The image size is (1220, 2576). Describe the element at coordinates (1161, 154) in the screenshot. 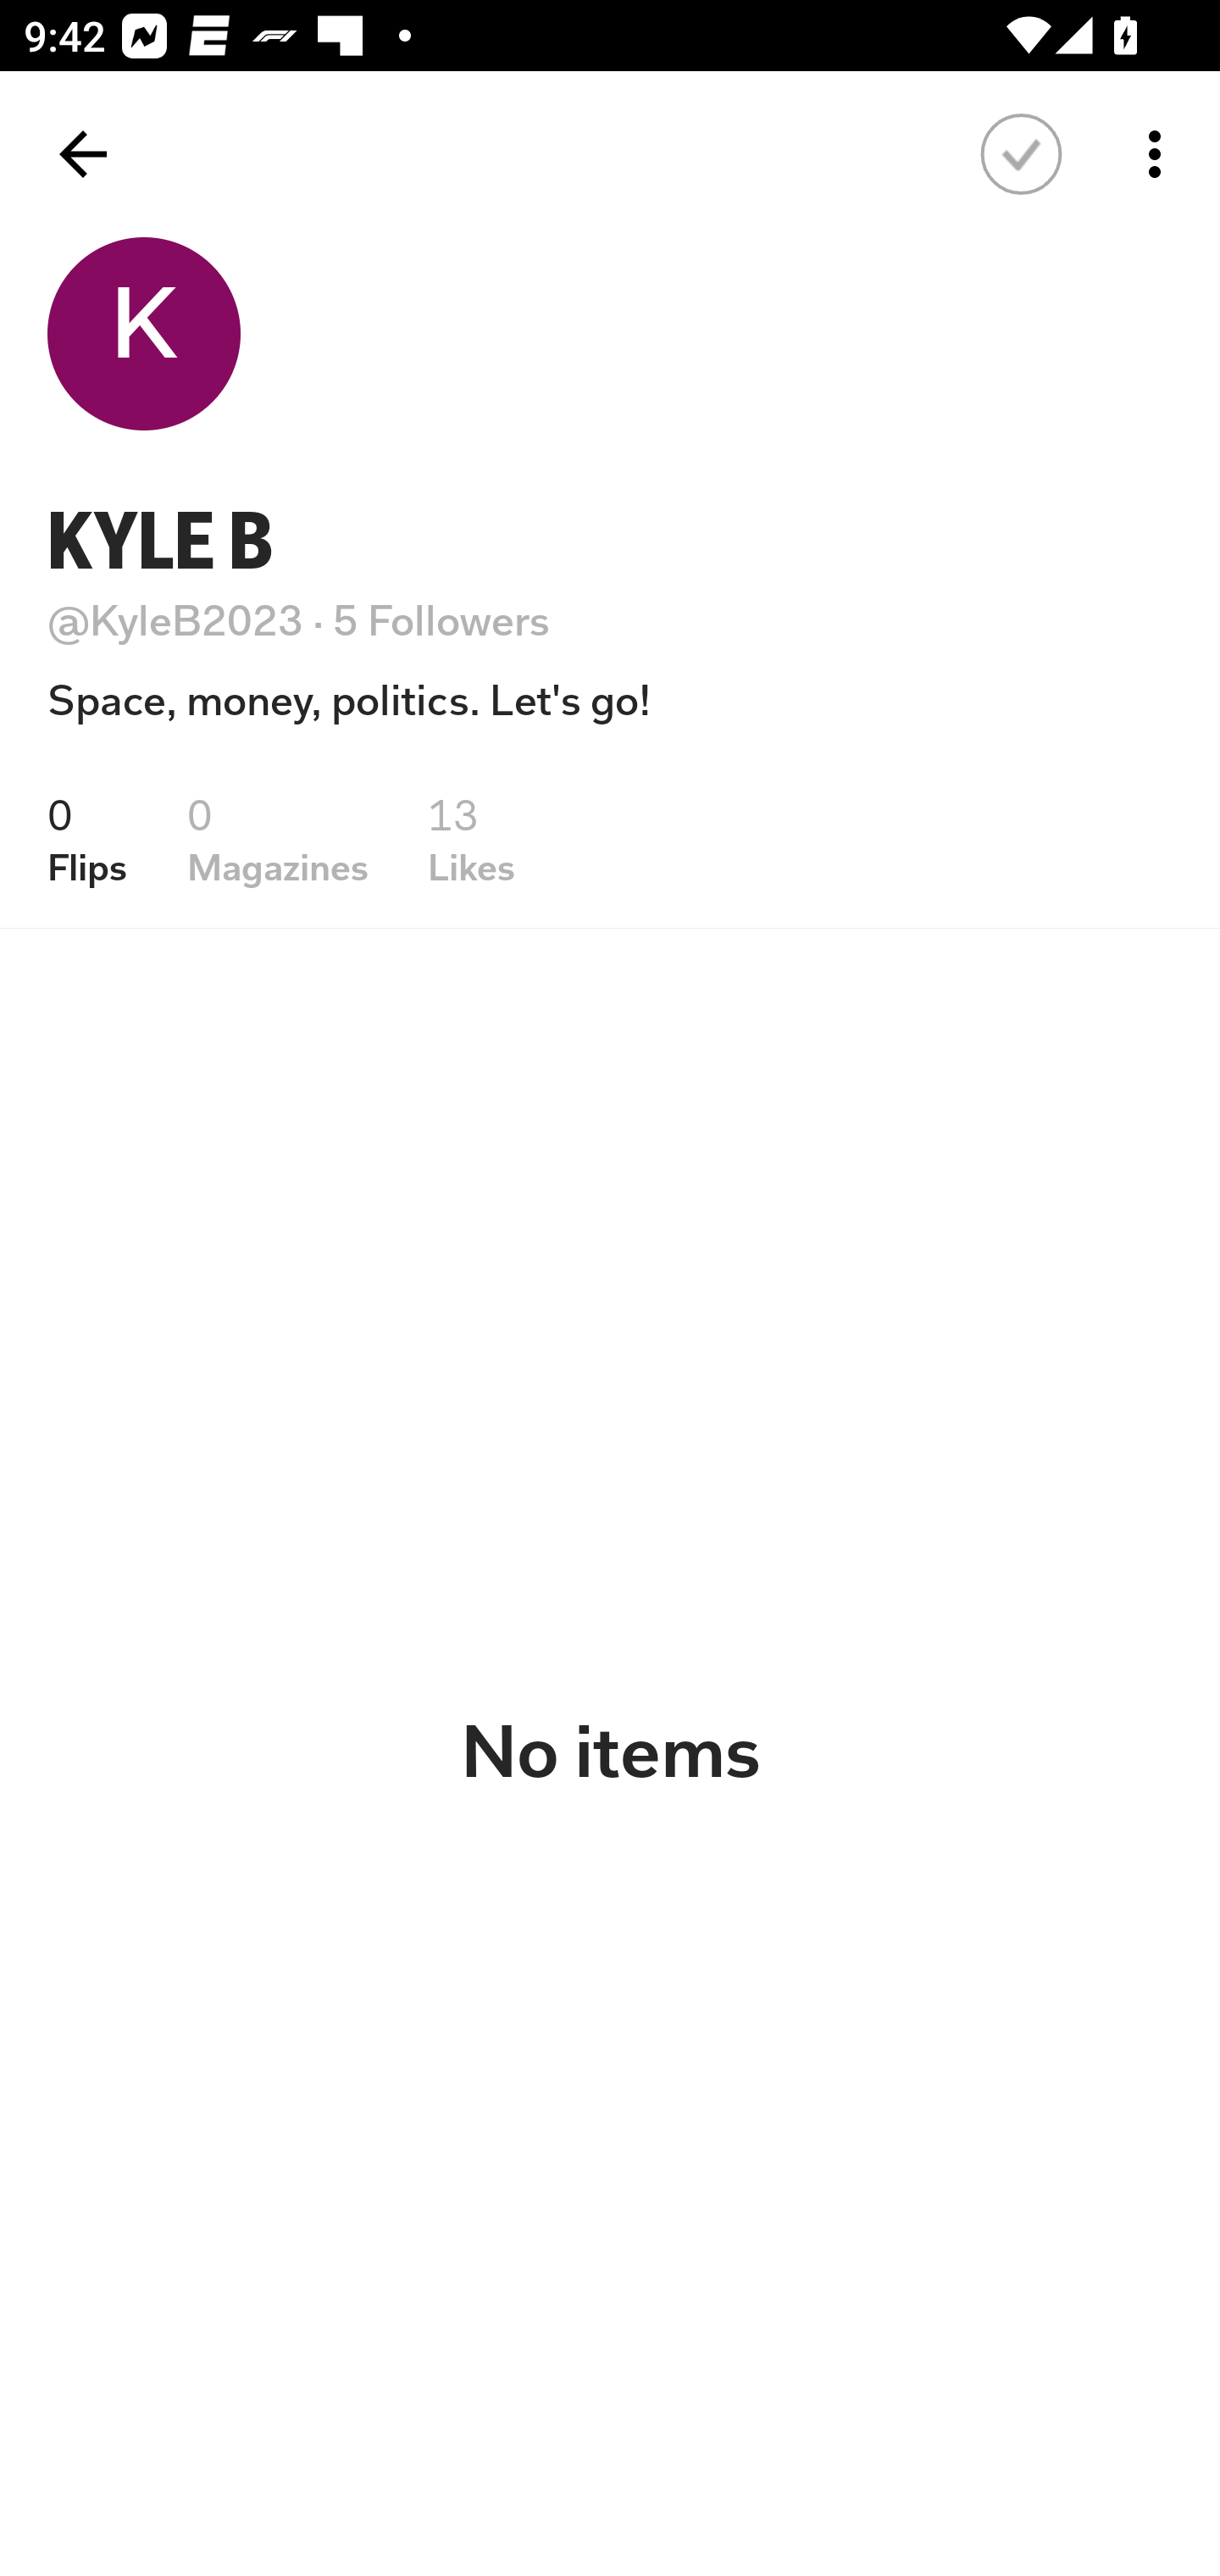

I see `More options` at that location.